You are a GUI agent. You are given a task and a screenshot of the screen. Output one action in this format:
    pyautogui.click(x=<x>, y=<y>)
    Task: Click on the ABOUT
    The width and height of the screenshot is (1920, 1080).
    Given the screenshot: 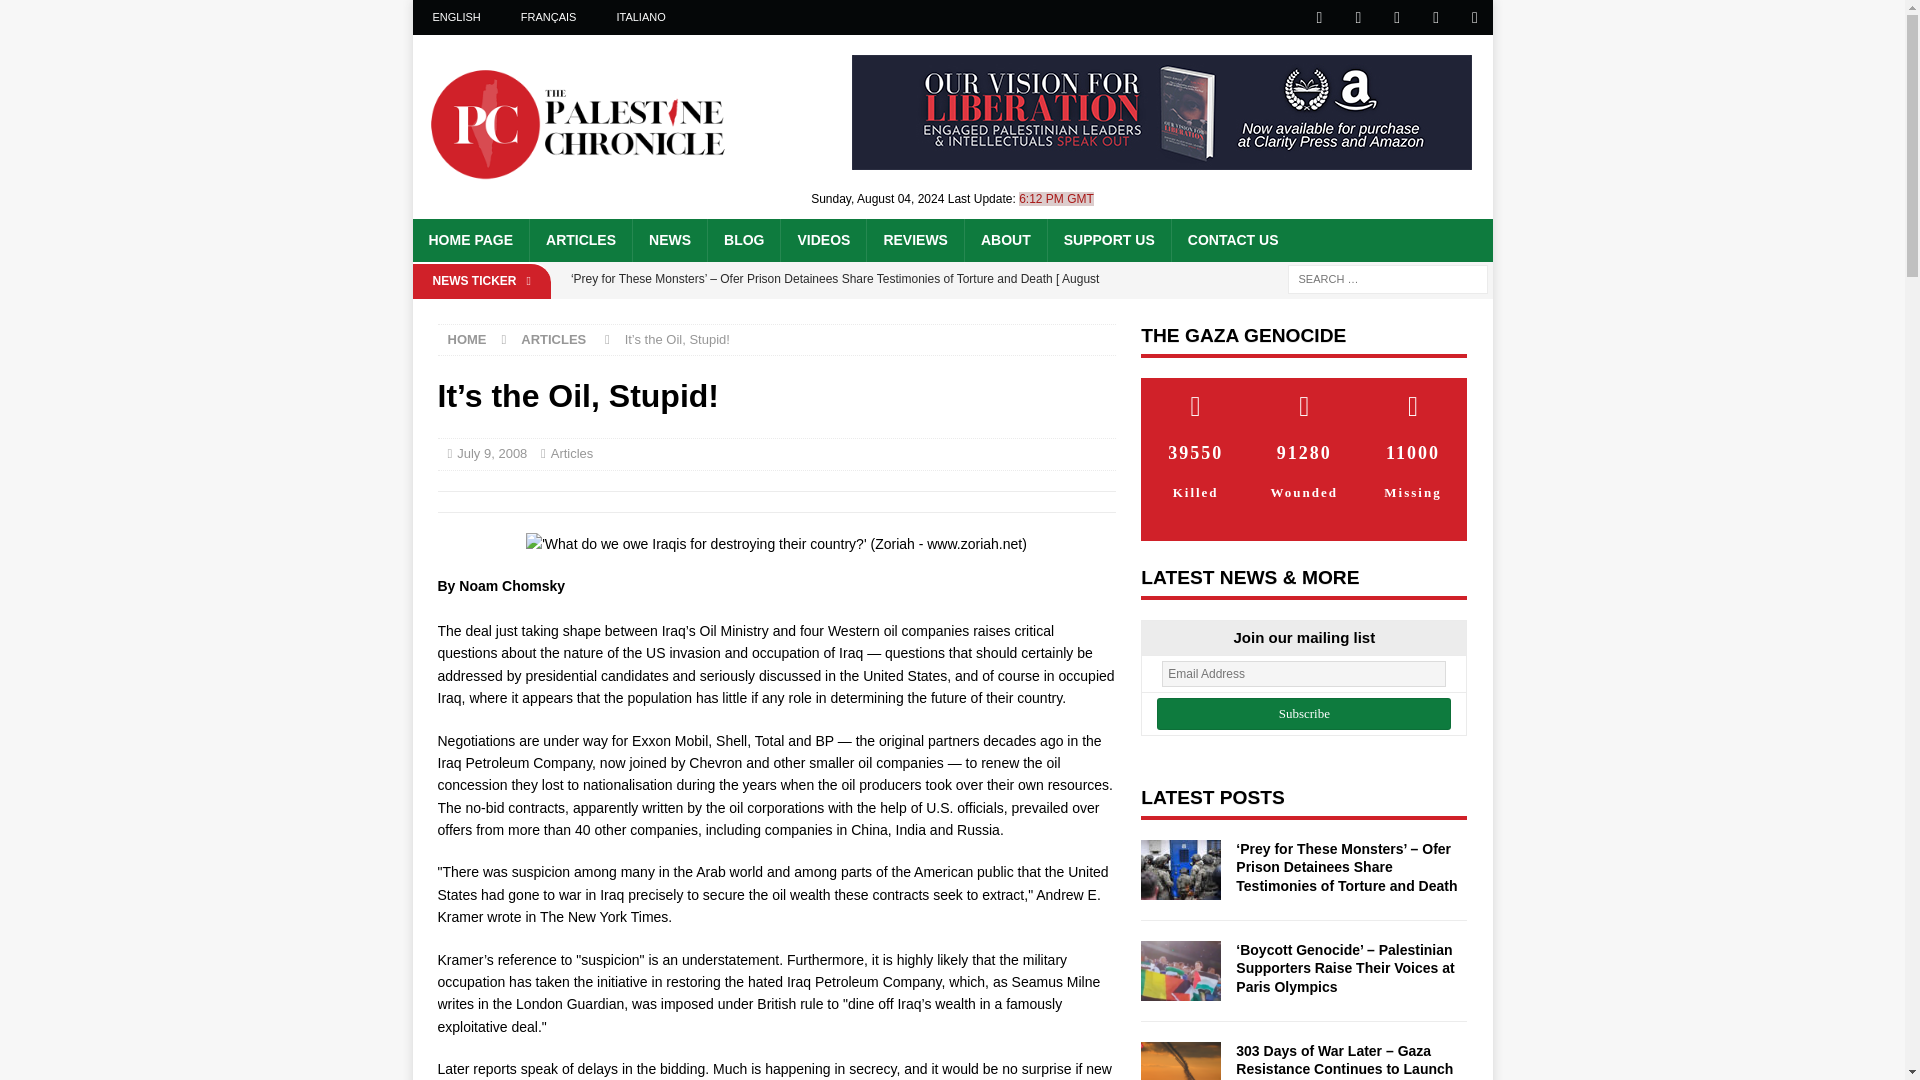 What is the action you would take?
    pyautogui.click(x=1004, y=240)
    